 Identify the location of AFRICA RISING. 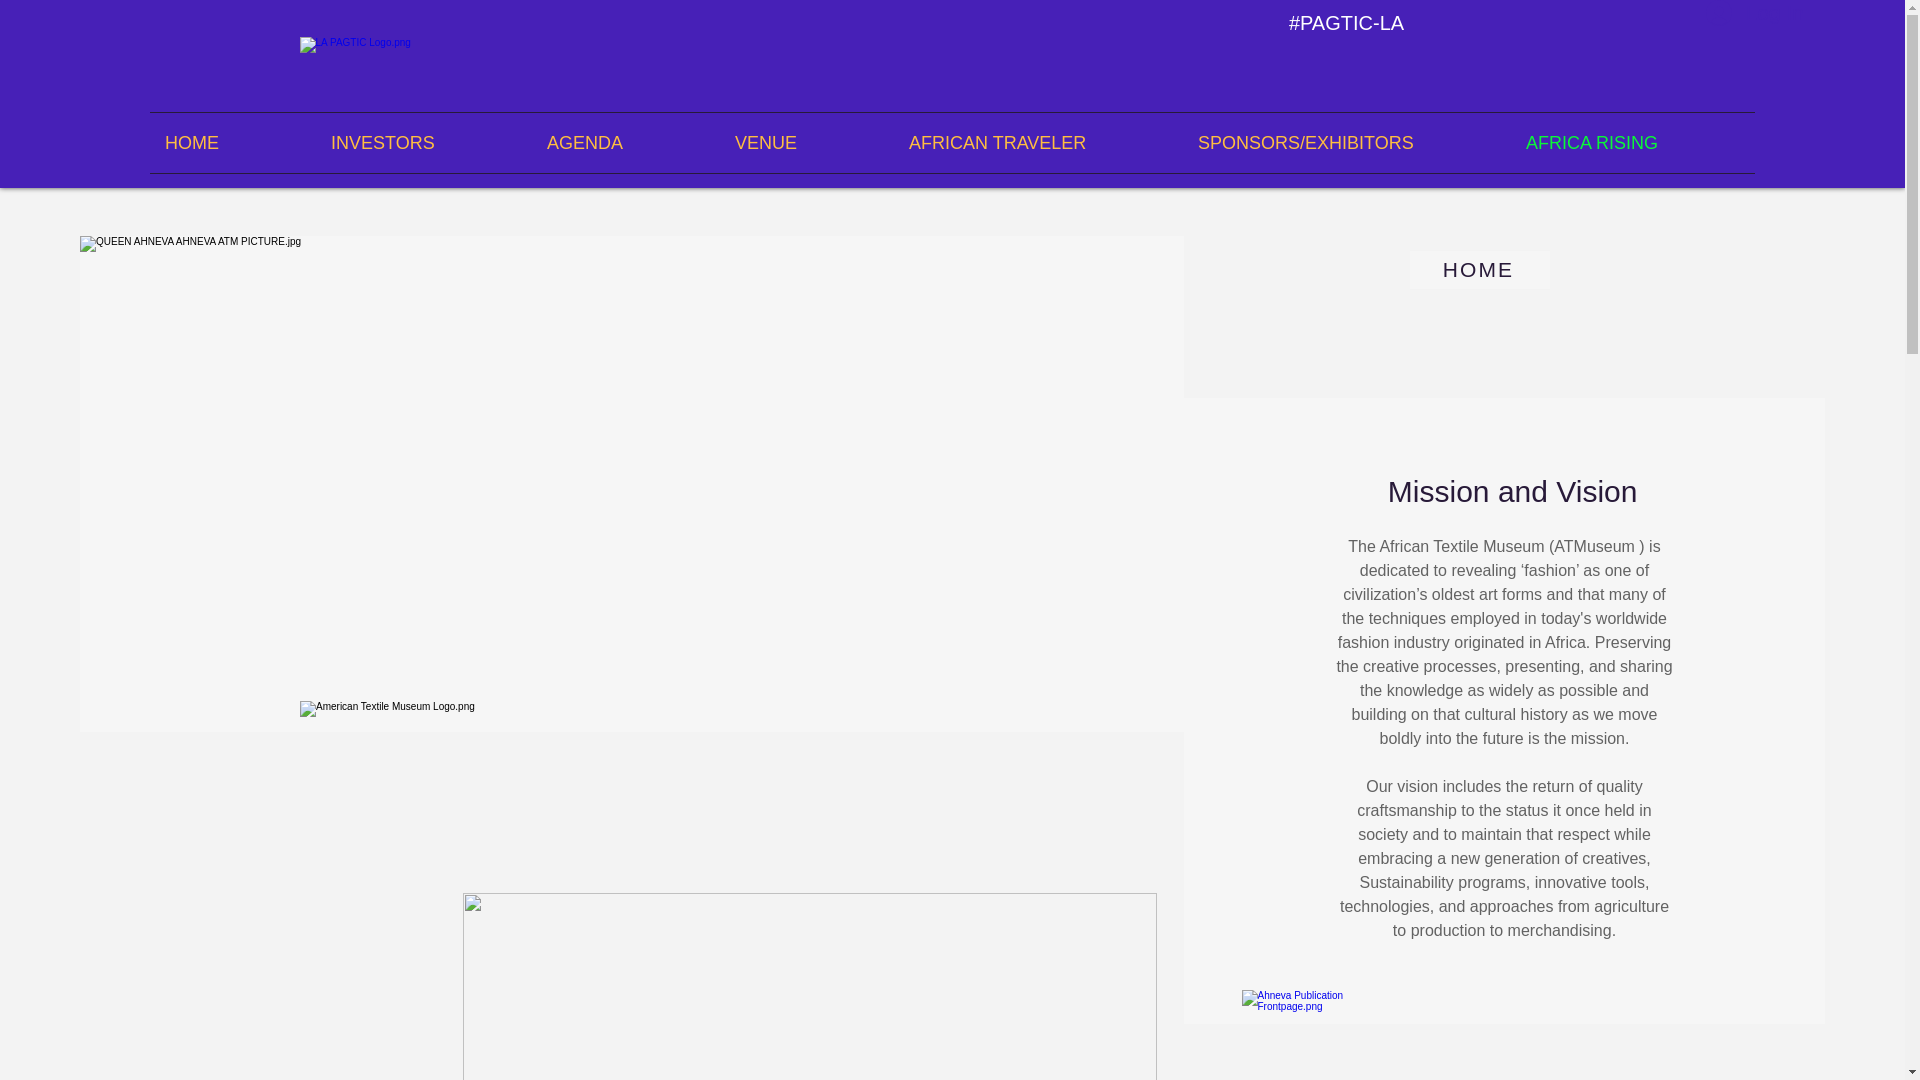
(1632, 142).